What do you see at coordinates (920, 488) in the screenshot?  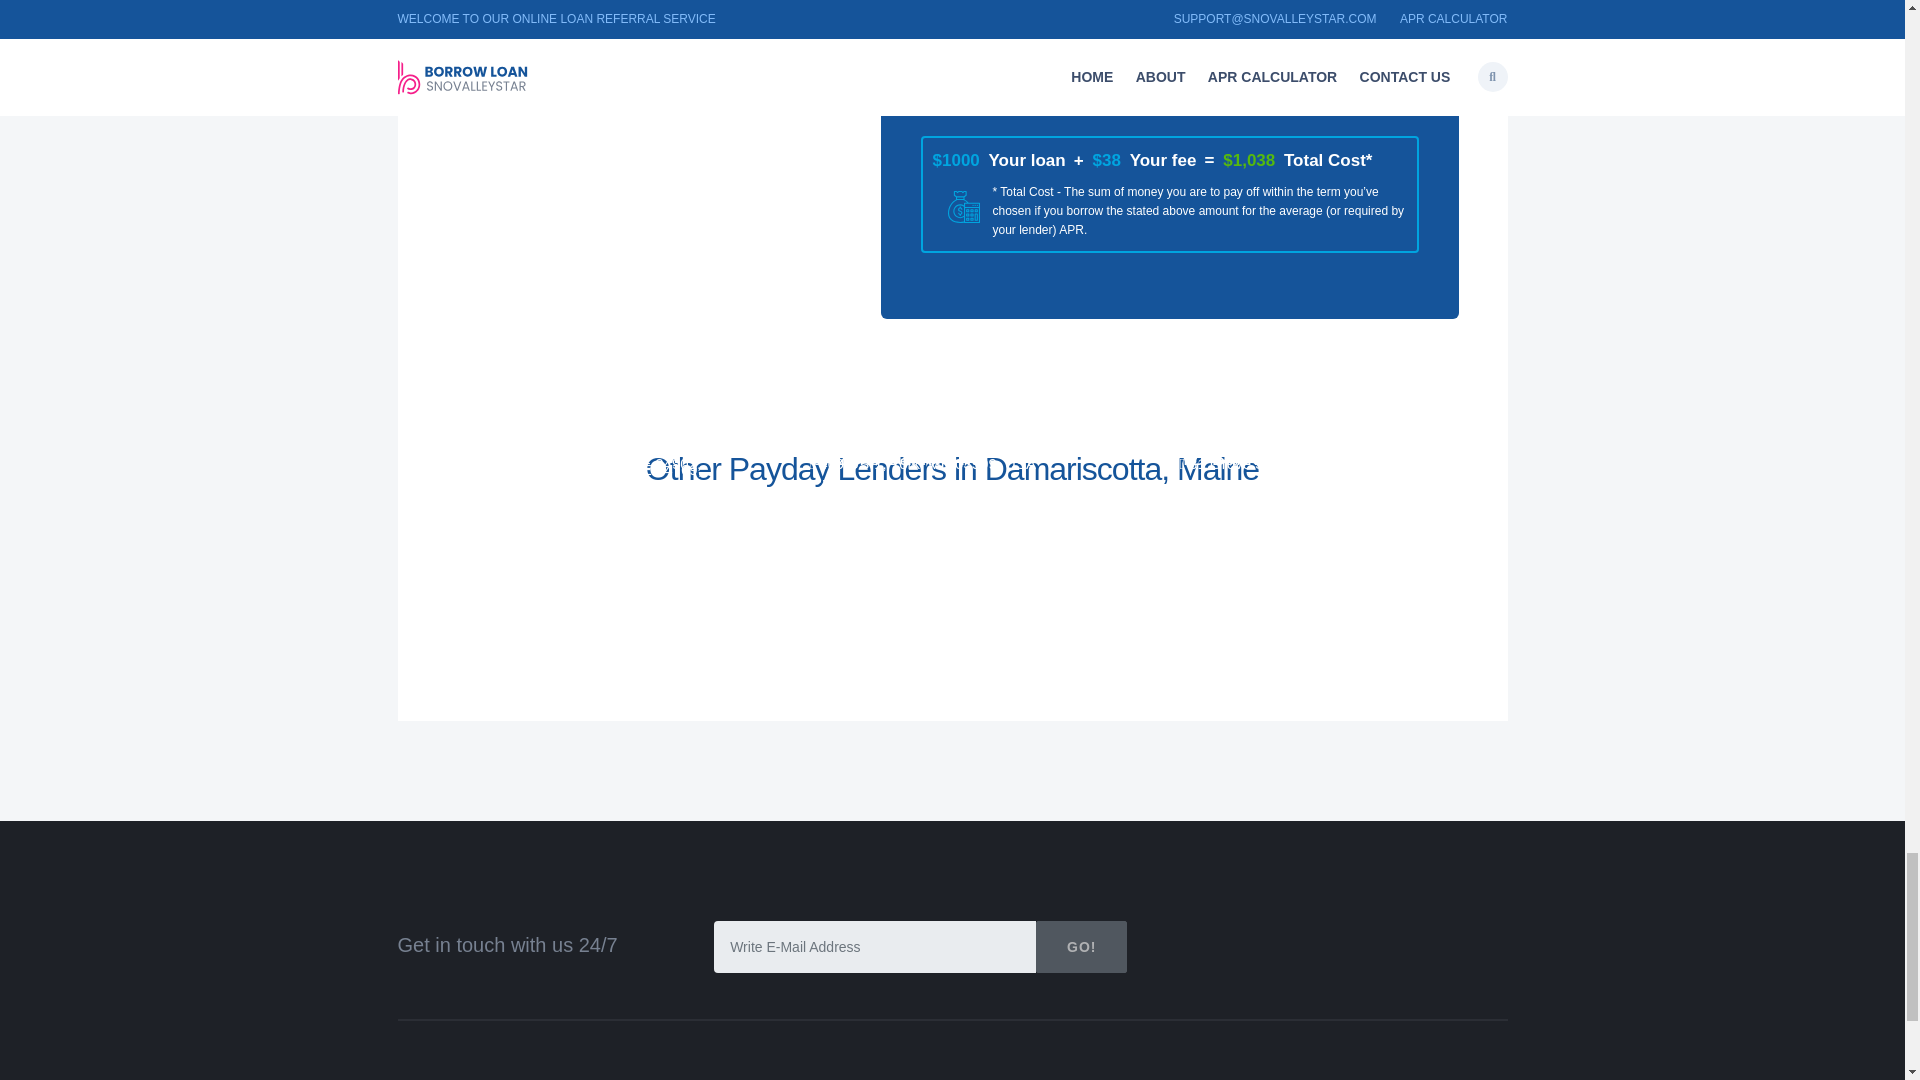 I see `Five County Credit Union` at bounding box center [920, 488].